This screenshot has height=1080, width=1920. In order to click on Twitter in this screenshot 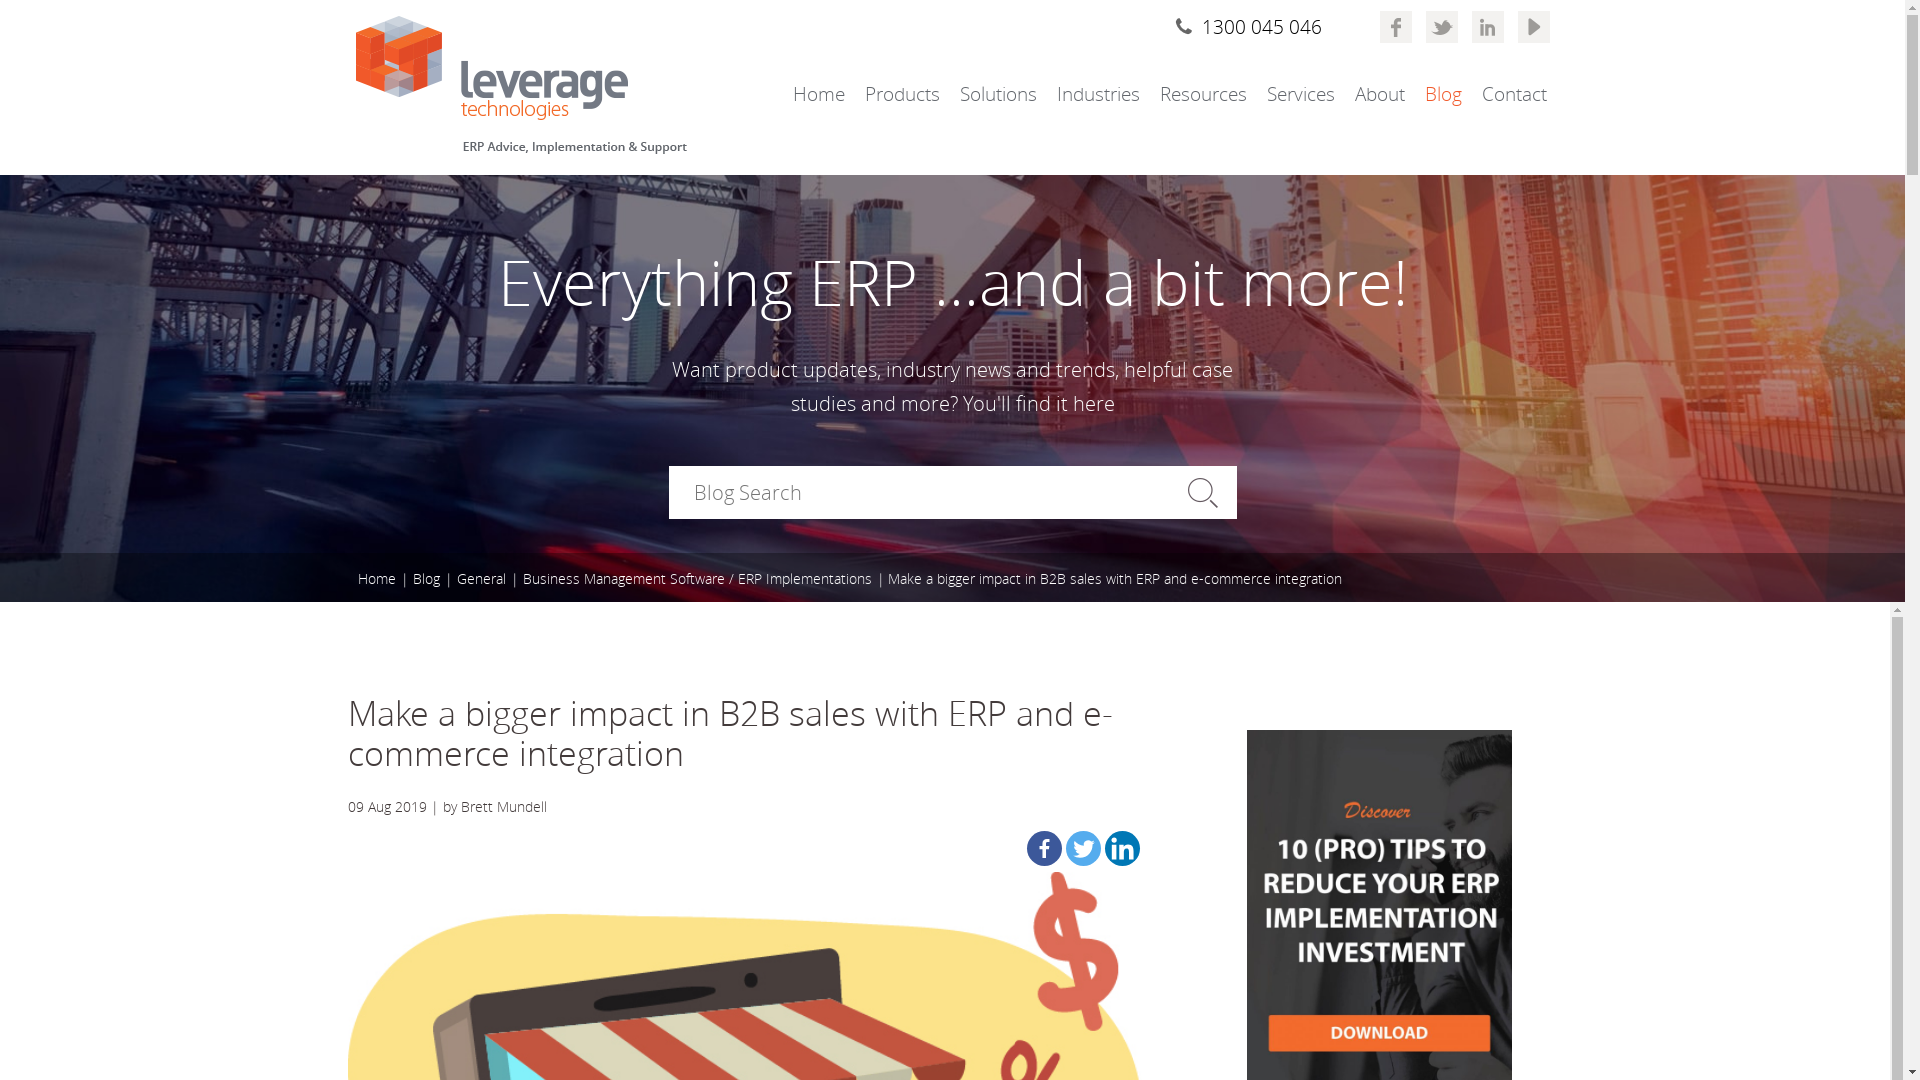, I will do `click(1084, 848)`.